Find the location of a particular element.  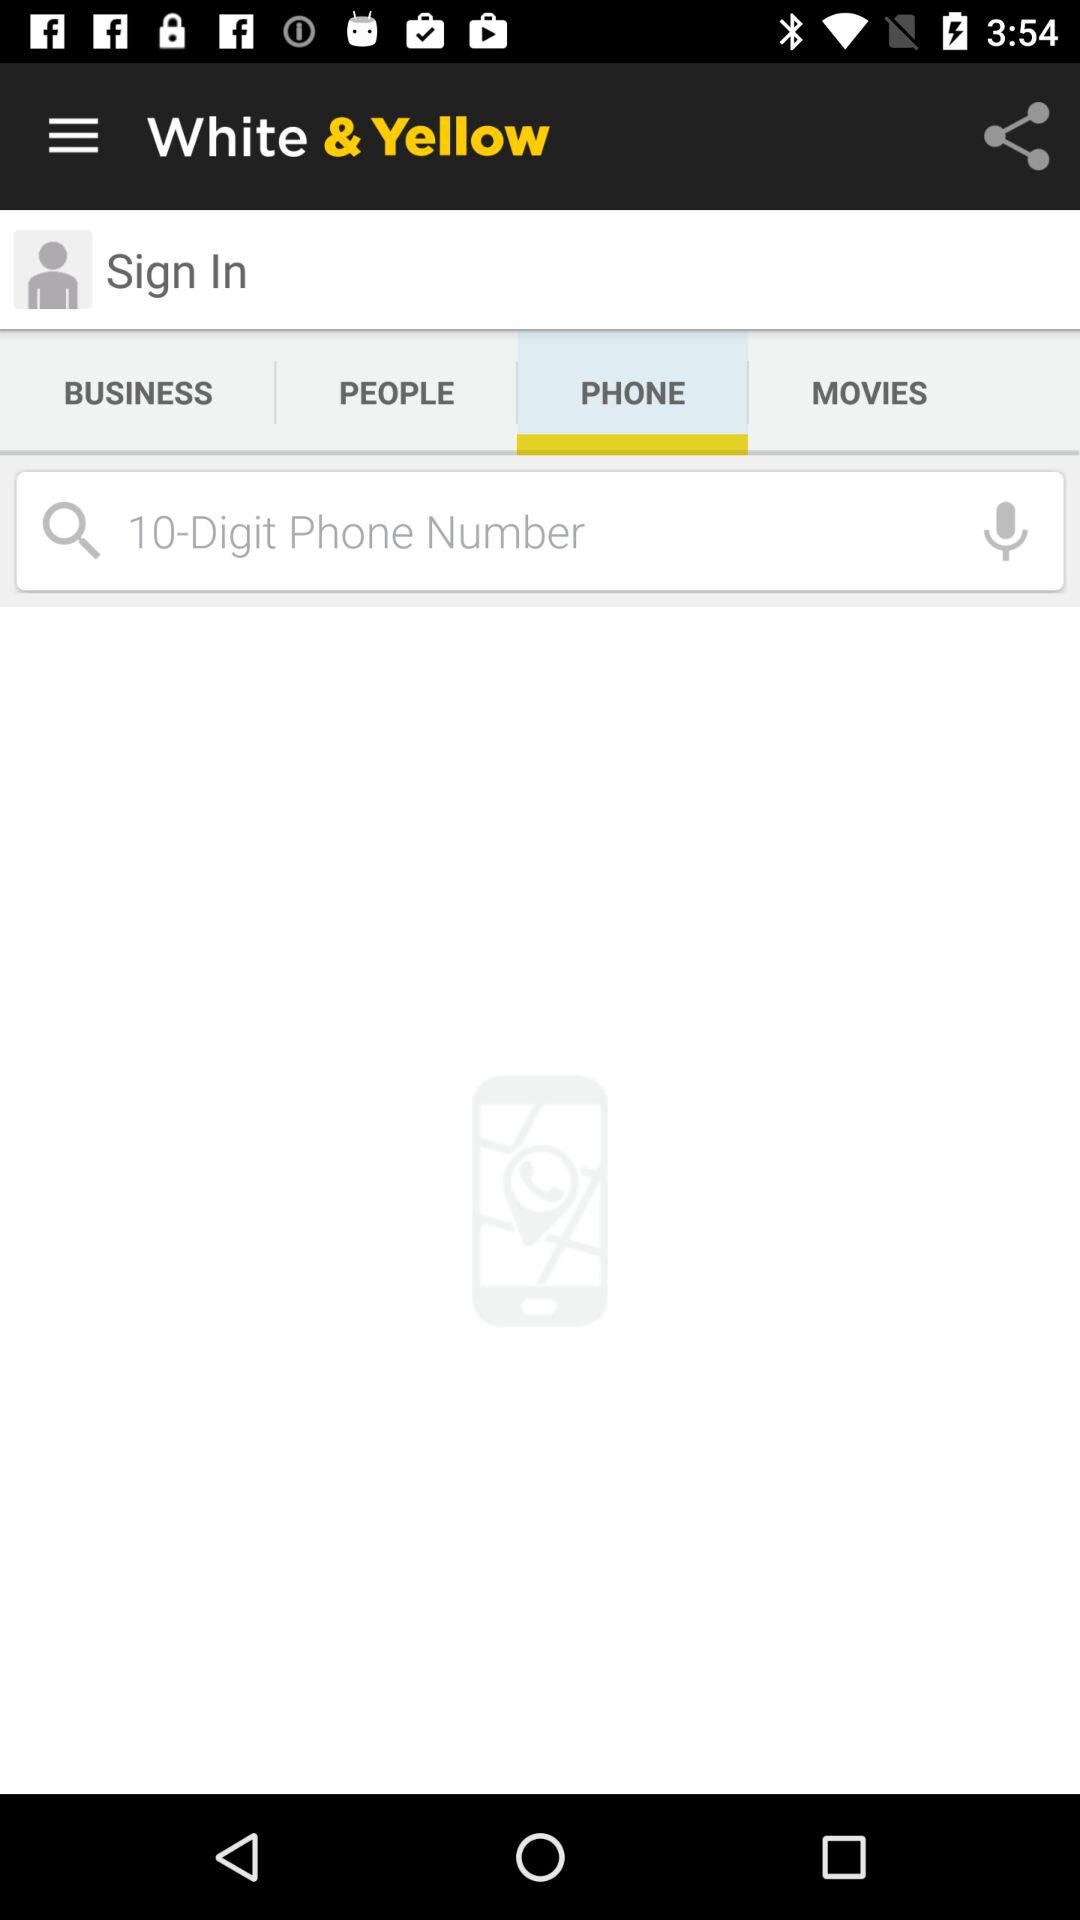

press icon below the business is located at coordinates (550, 530).